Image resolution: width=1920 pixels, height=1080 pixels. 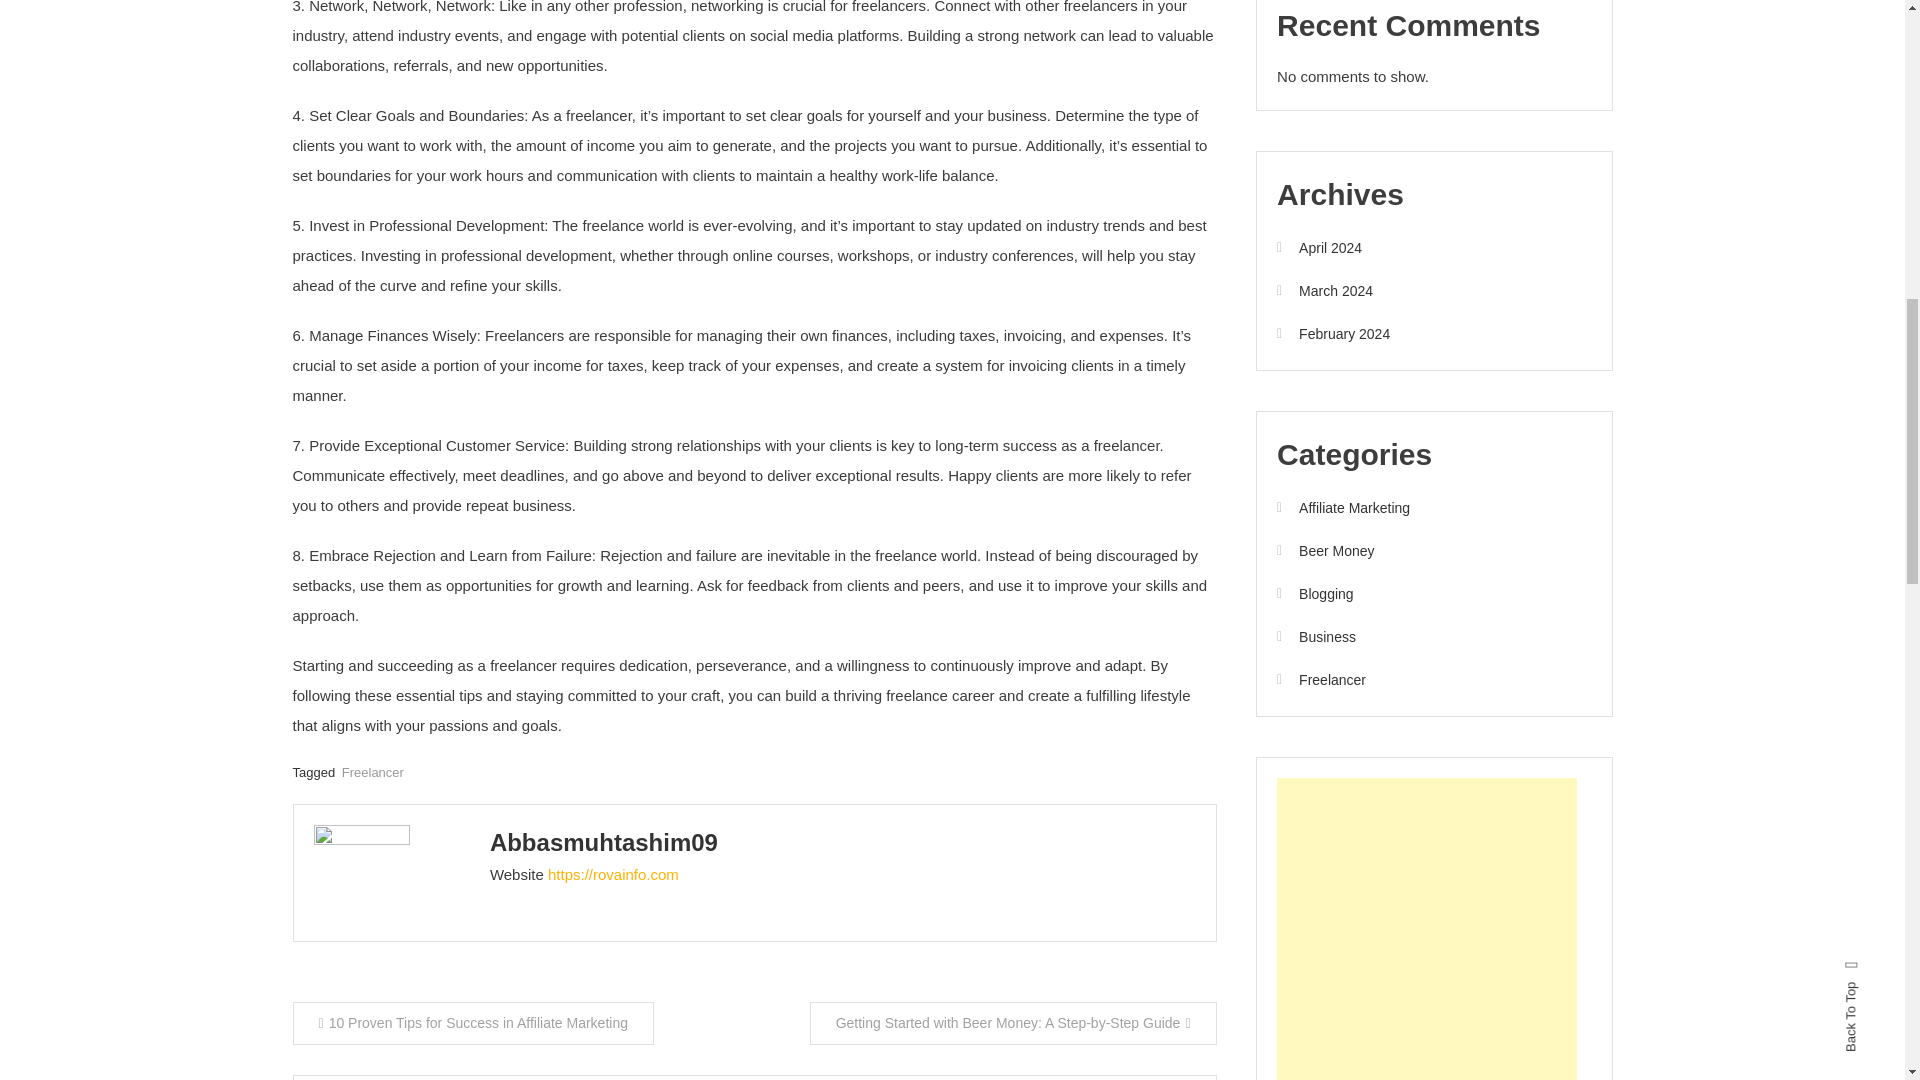 I want to click on Posts by abbasmuhtashim09, so click(x=604, y=842).